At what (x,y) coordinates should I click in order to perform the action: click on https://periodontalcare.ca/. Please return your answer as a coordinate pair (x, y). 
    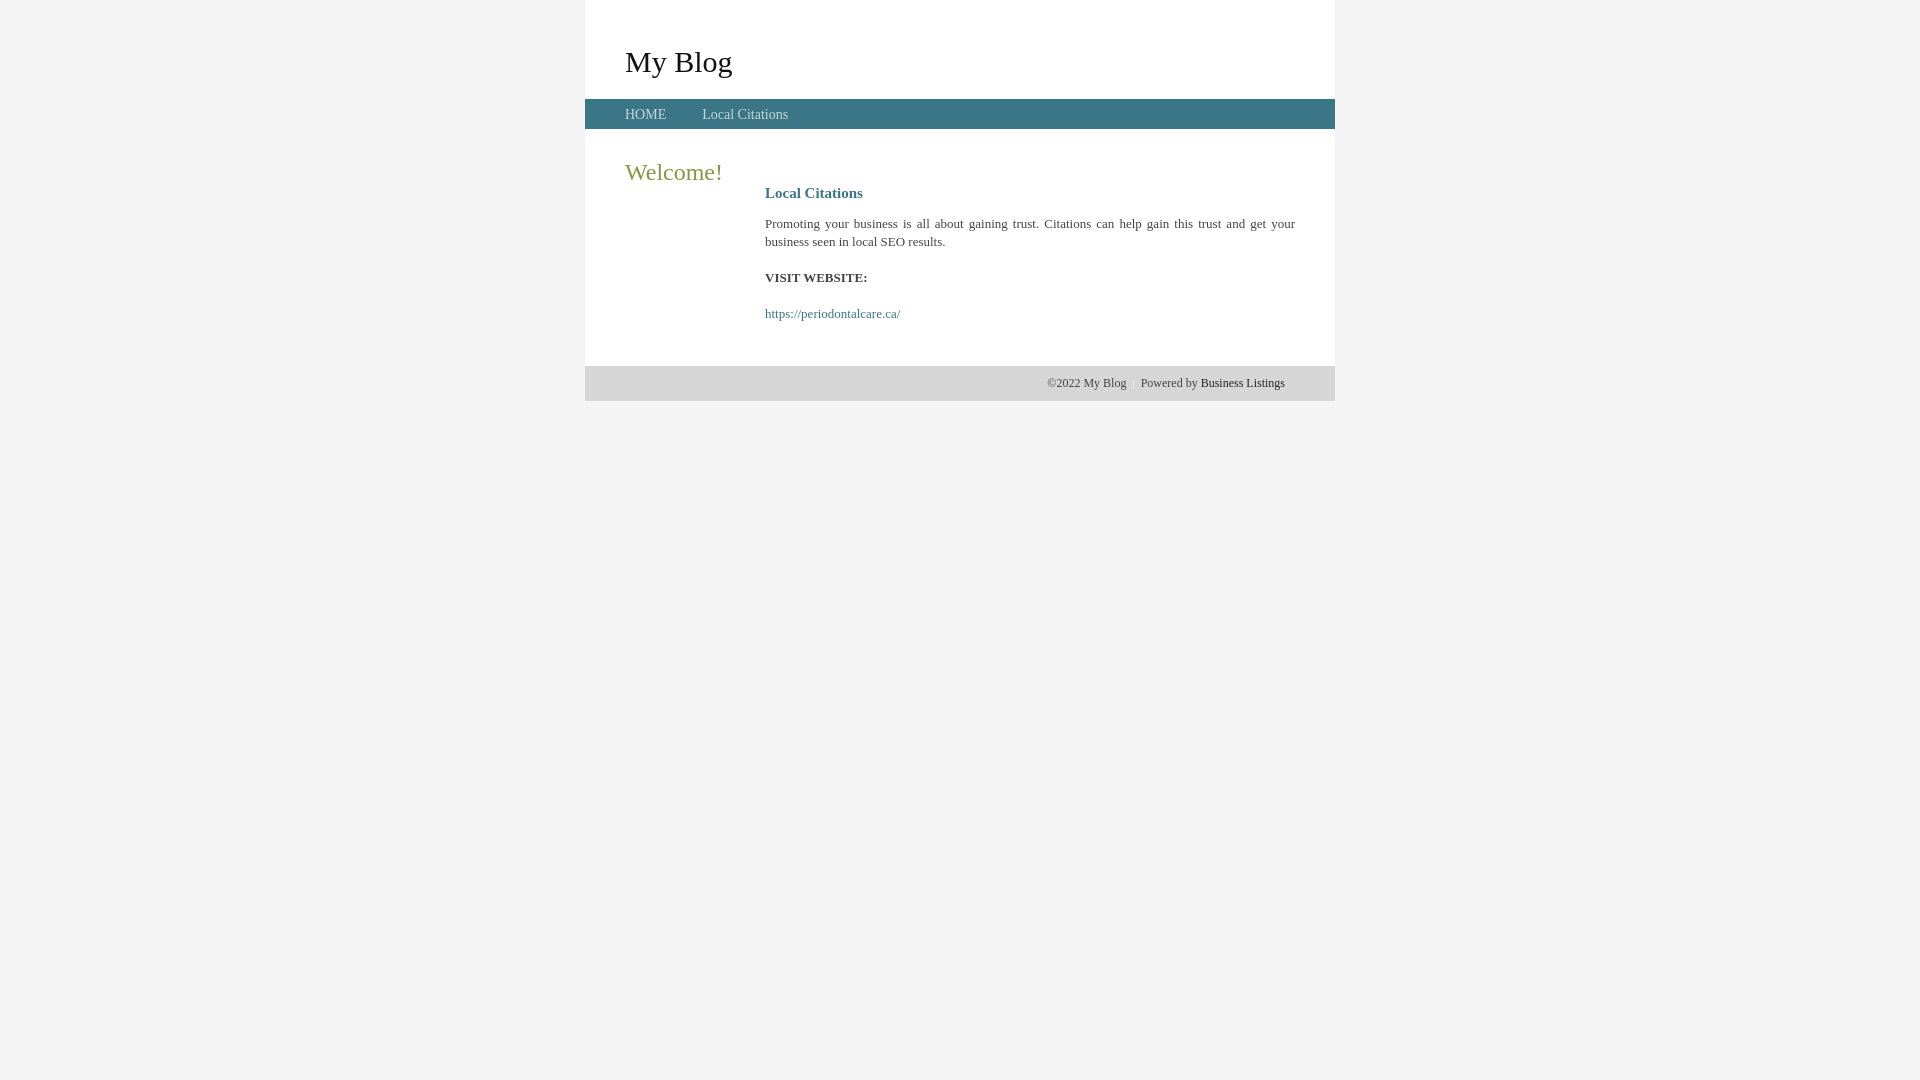
    Looking at the image, I should click on (832, 314).